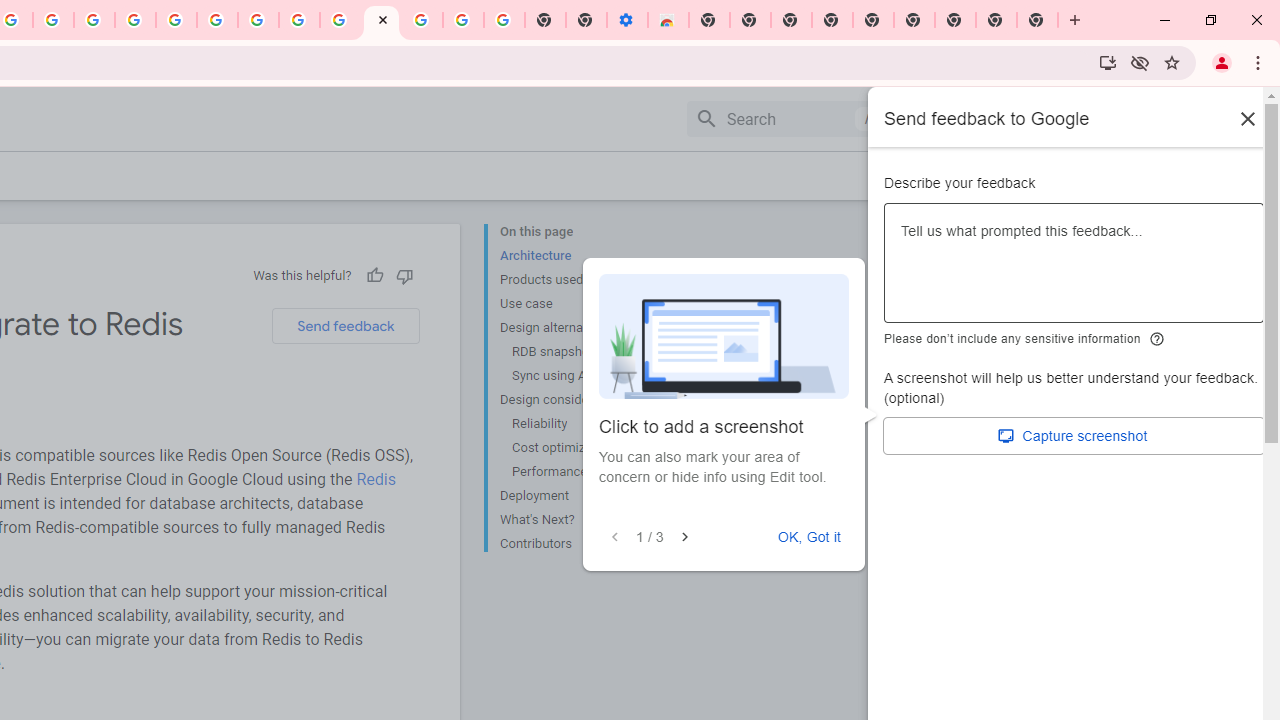  What do you see at coordinates (54, 20) in the screenshot?
I see `Create your Google Account` at bounding box center [54, 20].